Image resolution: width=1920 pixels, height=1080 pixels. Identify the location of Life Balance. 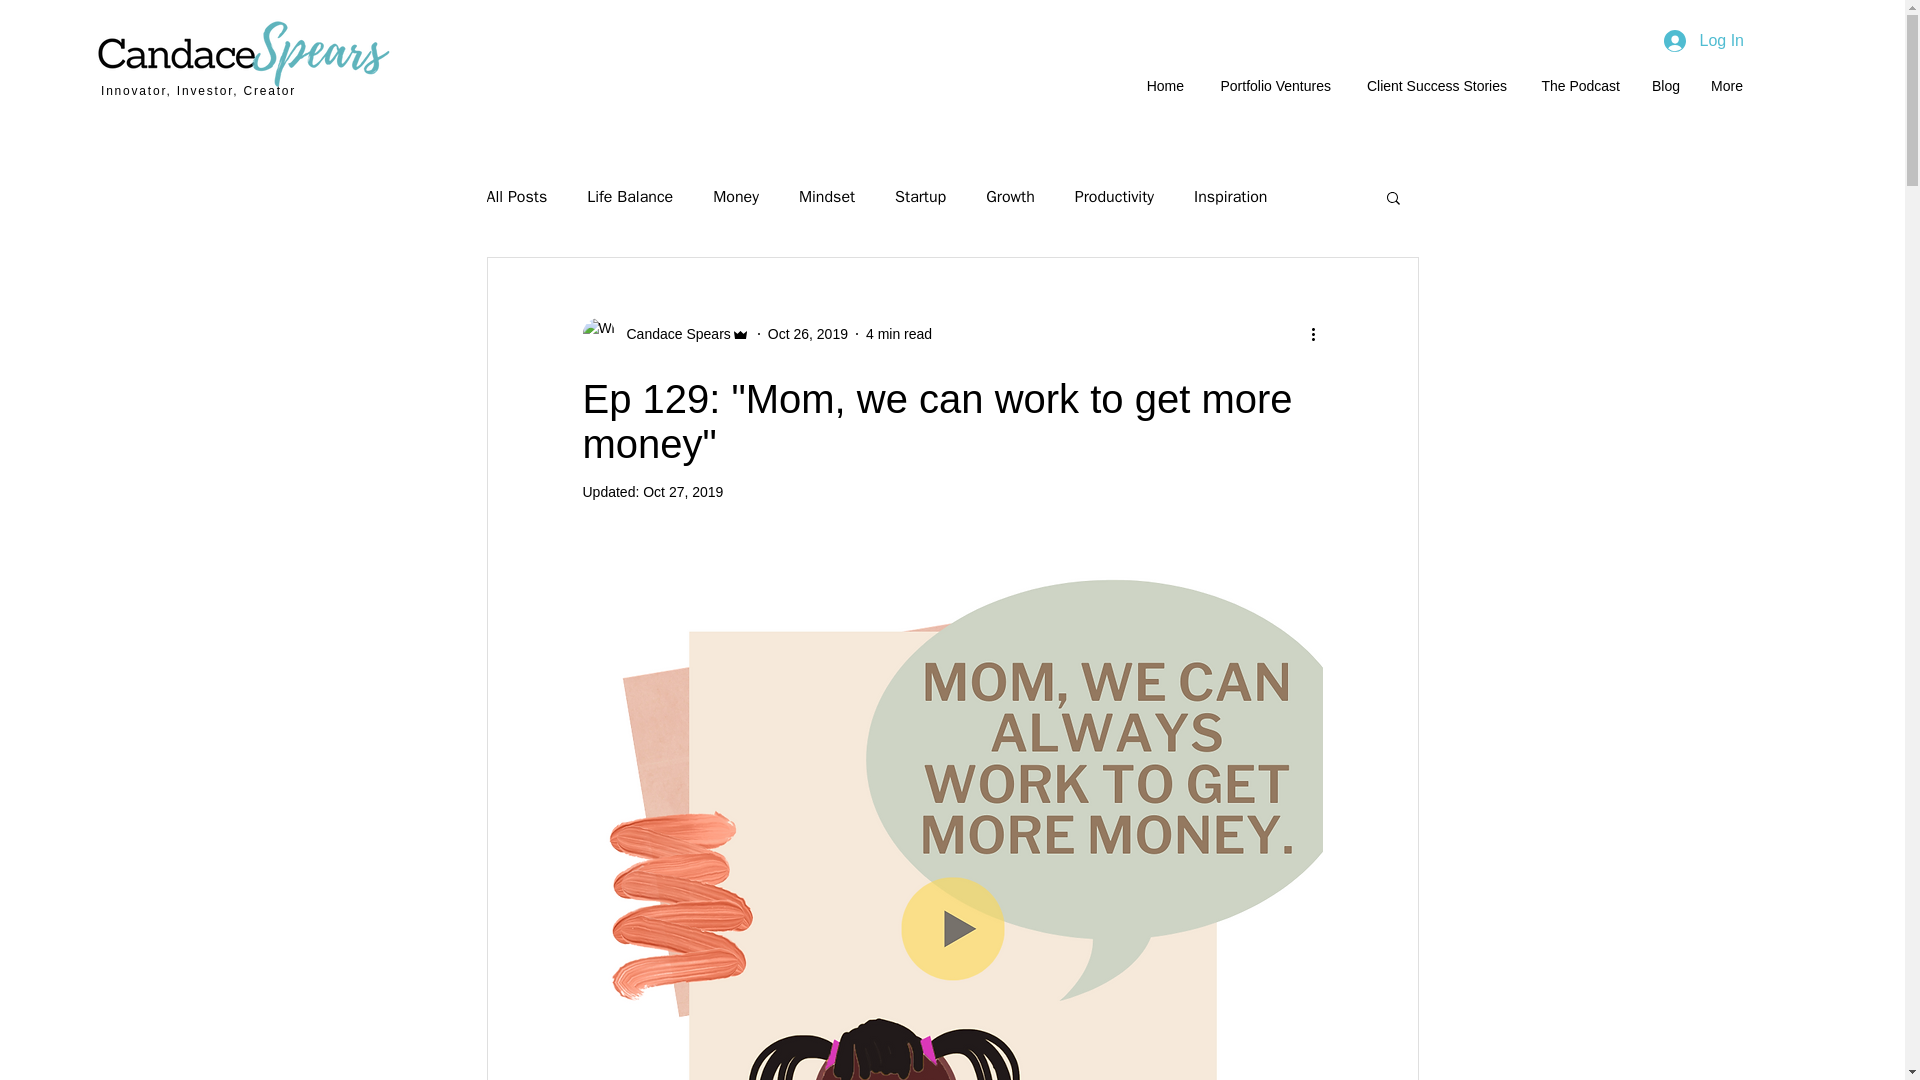
(630, 196).